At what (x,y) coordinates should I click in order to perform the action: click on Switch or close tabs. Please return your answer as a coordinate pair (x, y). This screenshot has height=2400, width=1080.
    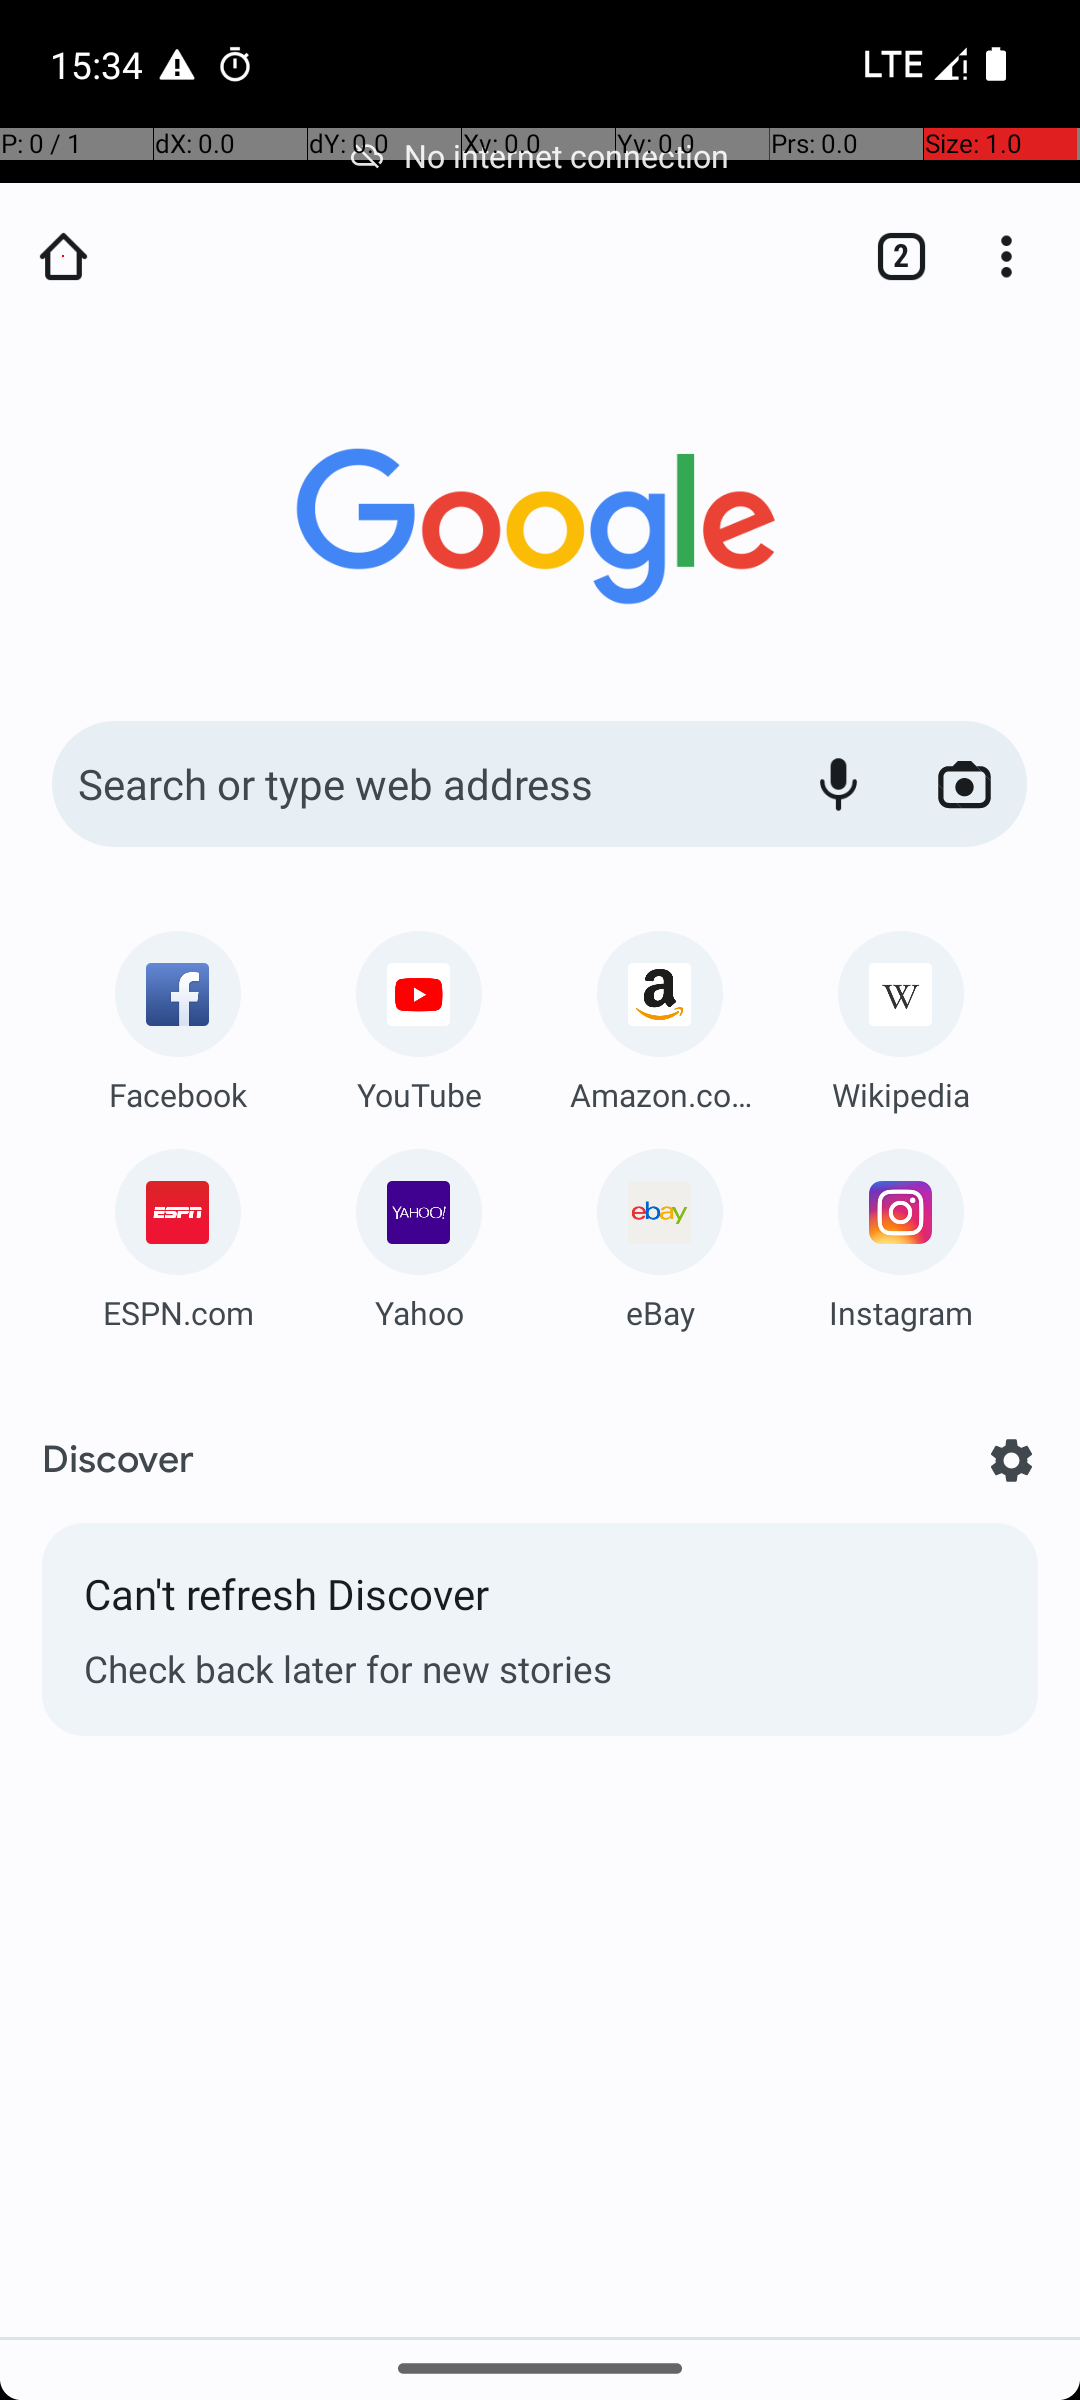
    Looking at the image, I should click on (891, 256).